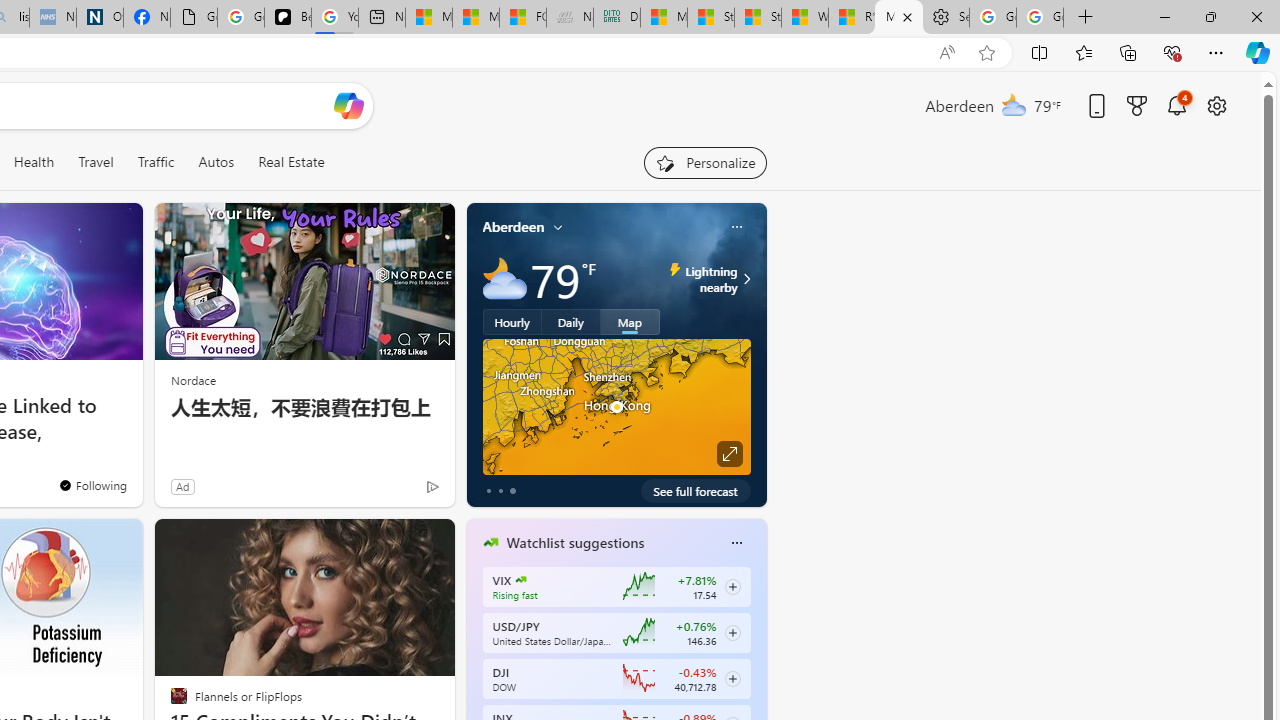 The width and height of the screenshot is (1280, 720). I want to click on tab-0, so click(488, 490).